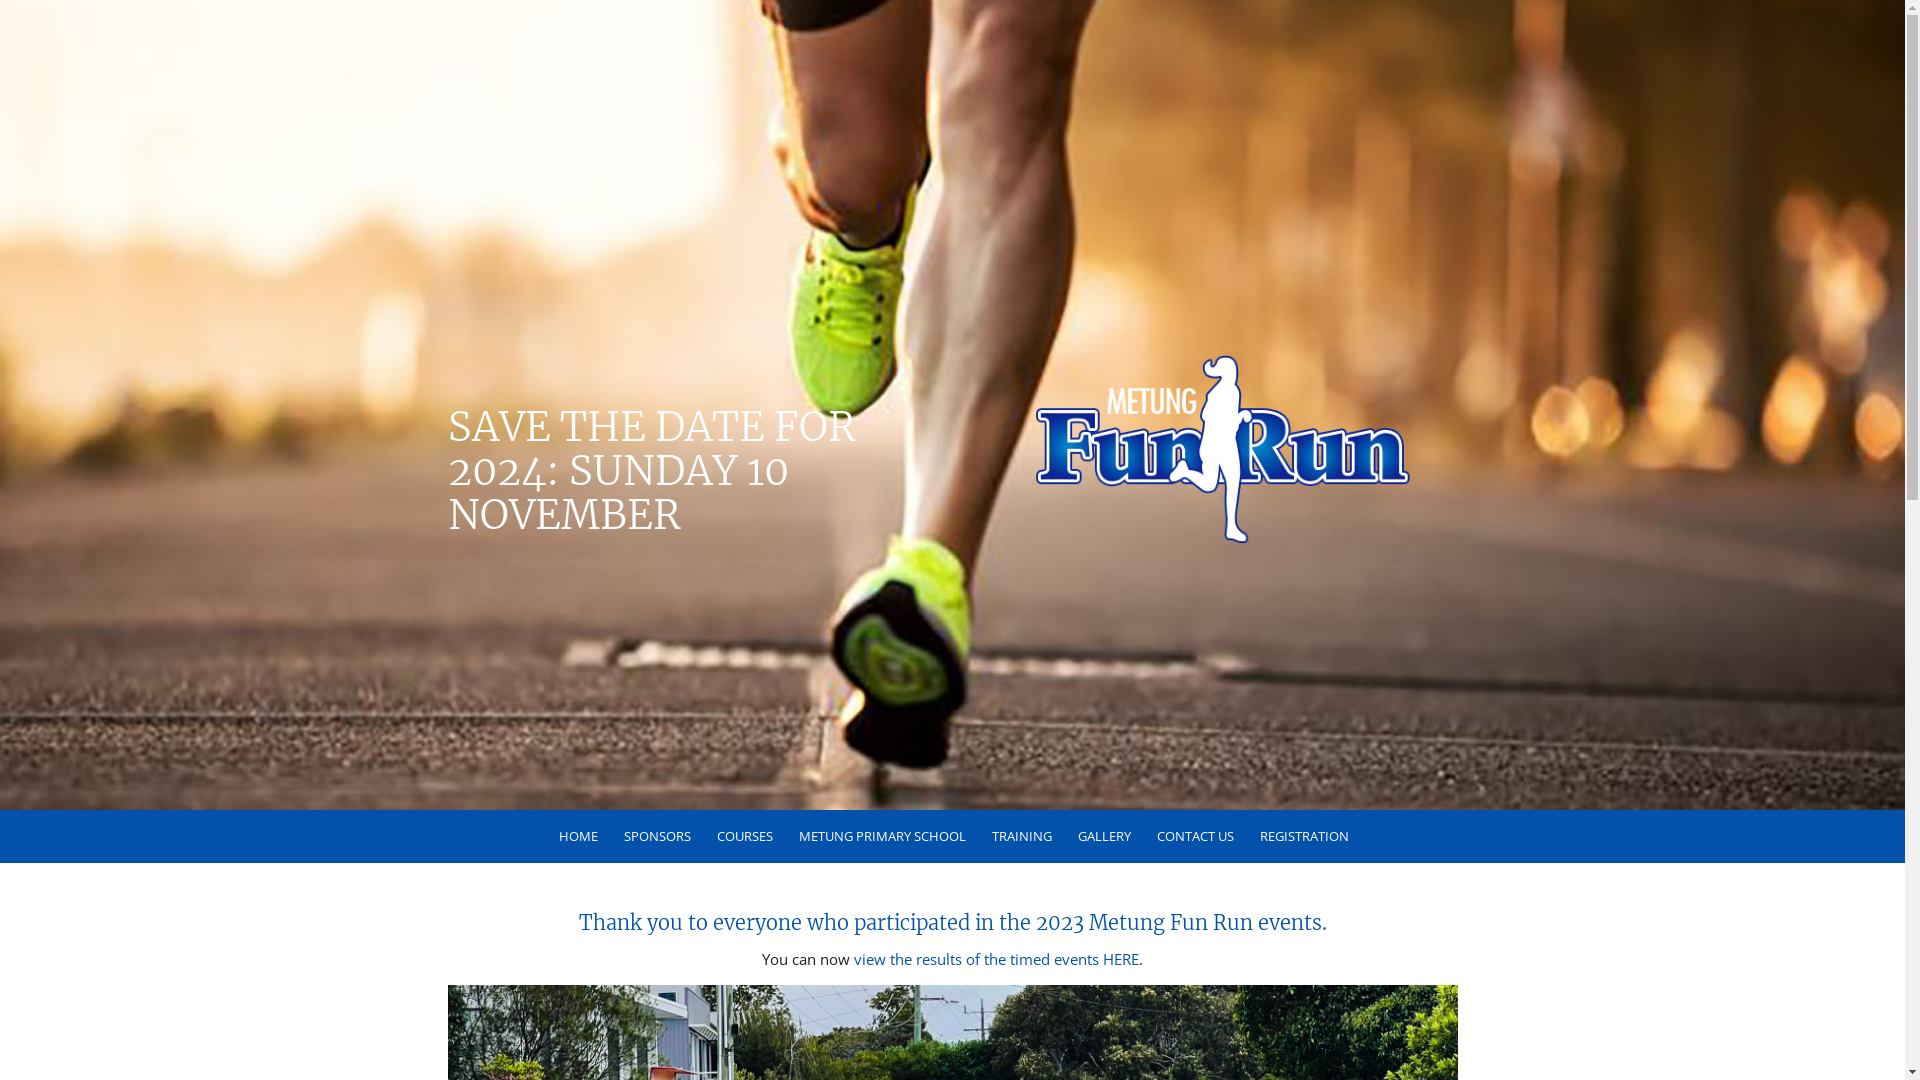 This screenshot has width=1920, height=1080. What do you see at coordinates (1302, 836) in the screenshot?
I see `REGISTRATION` at bounding box center [1302, 836].